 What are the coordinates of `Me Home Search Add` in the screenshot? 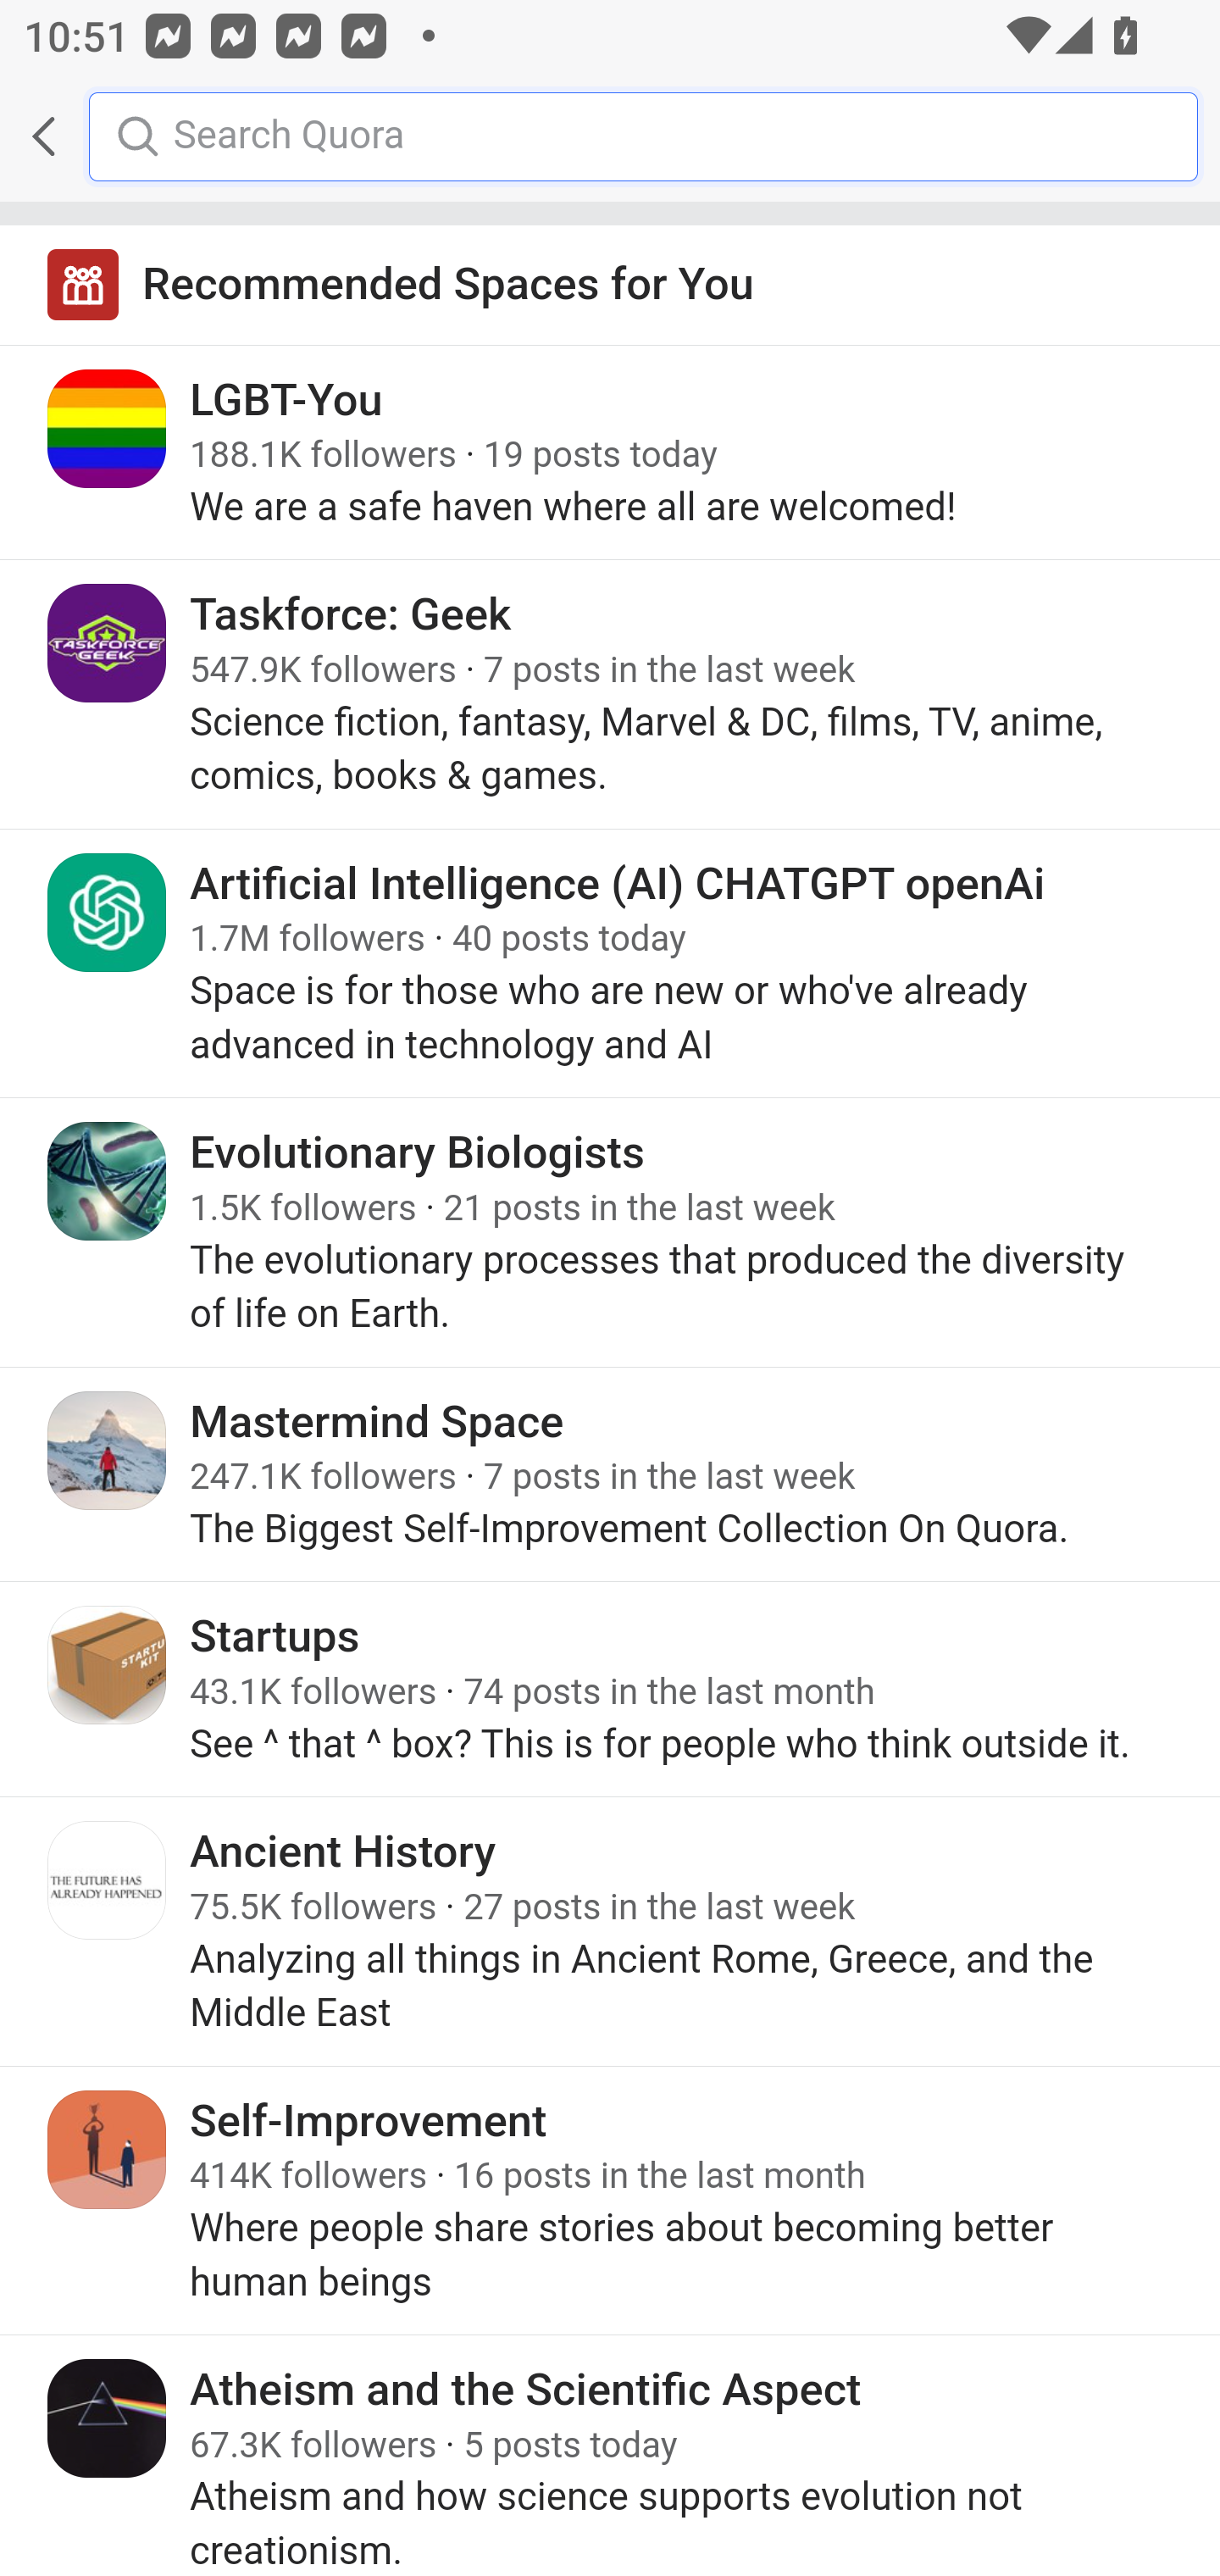 It's located at (610, 136).